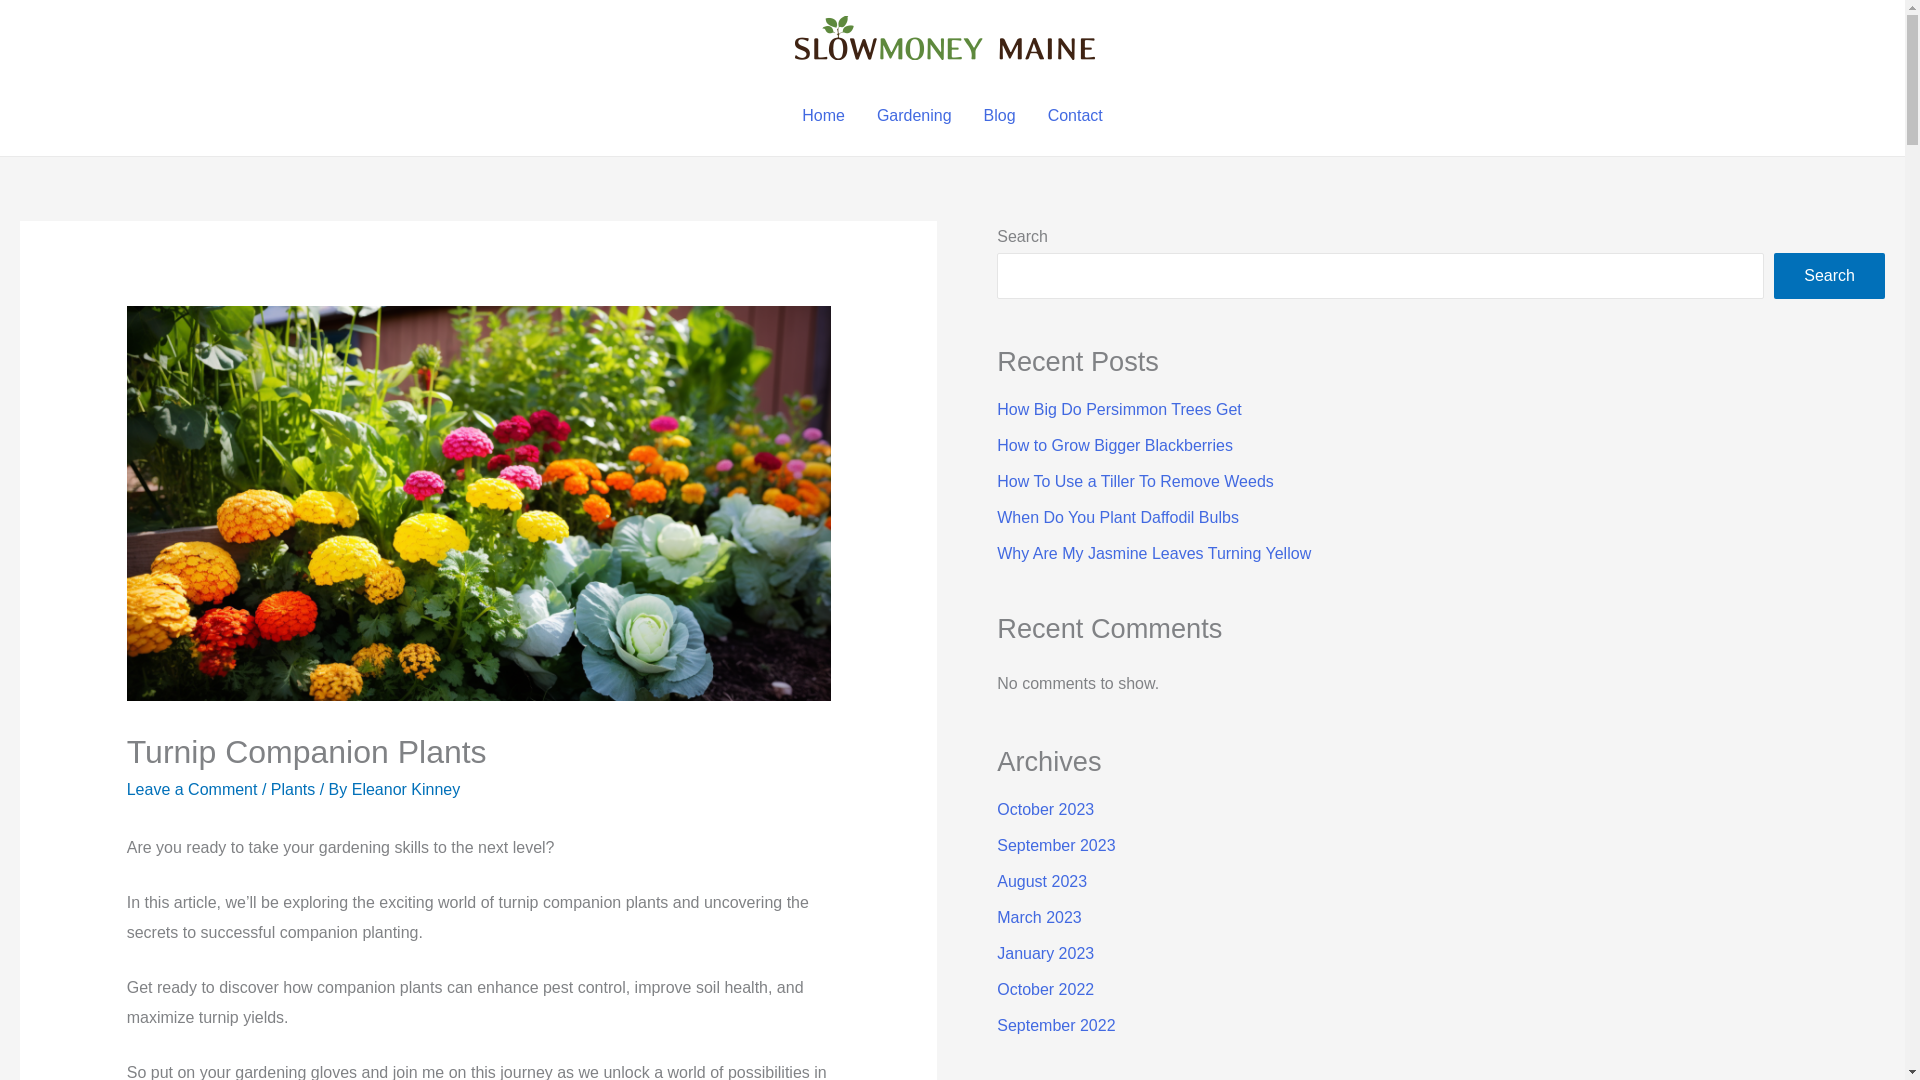 The width and height of the screenshot is (1920, 1080). I want to click on Why Are My Jasmine Leaves Turning Yellow, so click(1154, 553).